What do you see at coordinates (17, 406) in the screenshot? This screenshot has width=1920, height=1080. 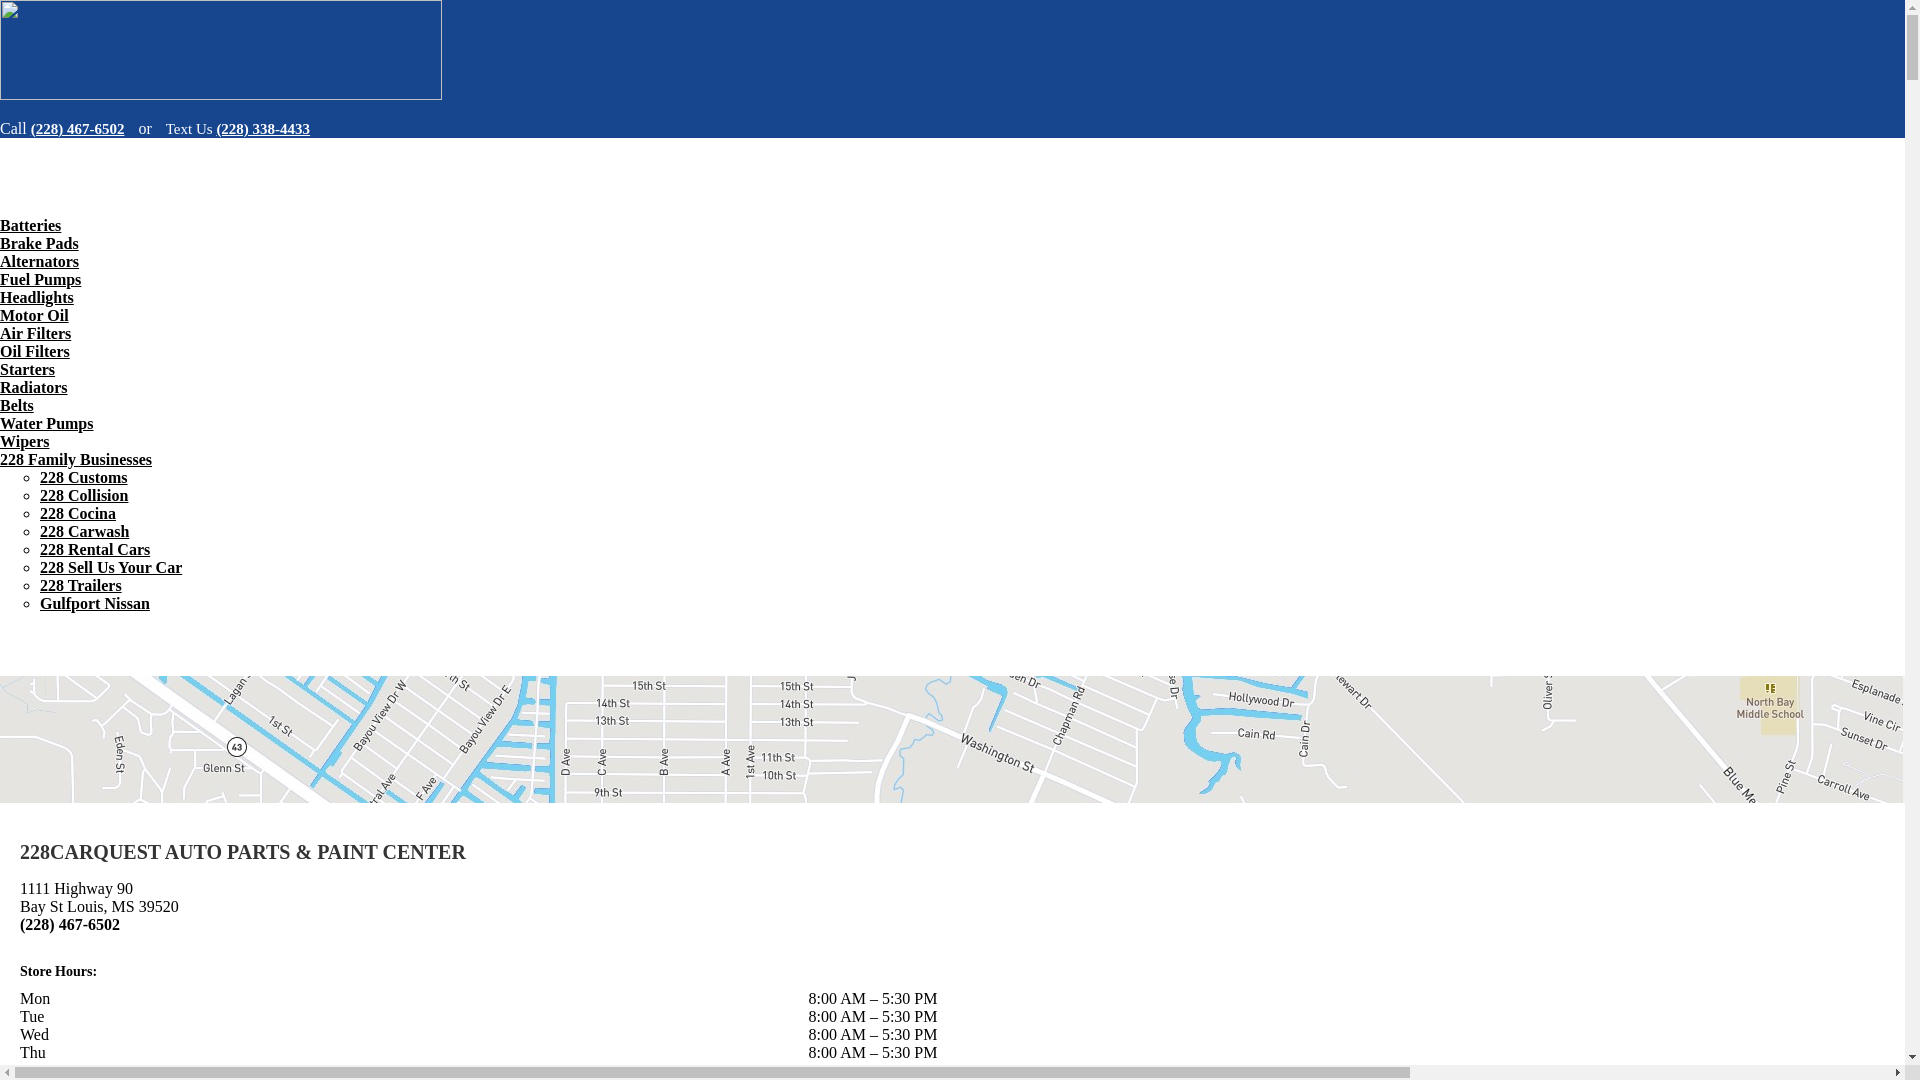 I see `Belts` at bounding box center [17, 406].